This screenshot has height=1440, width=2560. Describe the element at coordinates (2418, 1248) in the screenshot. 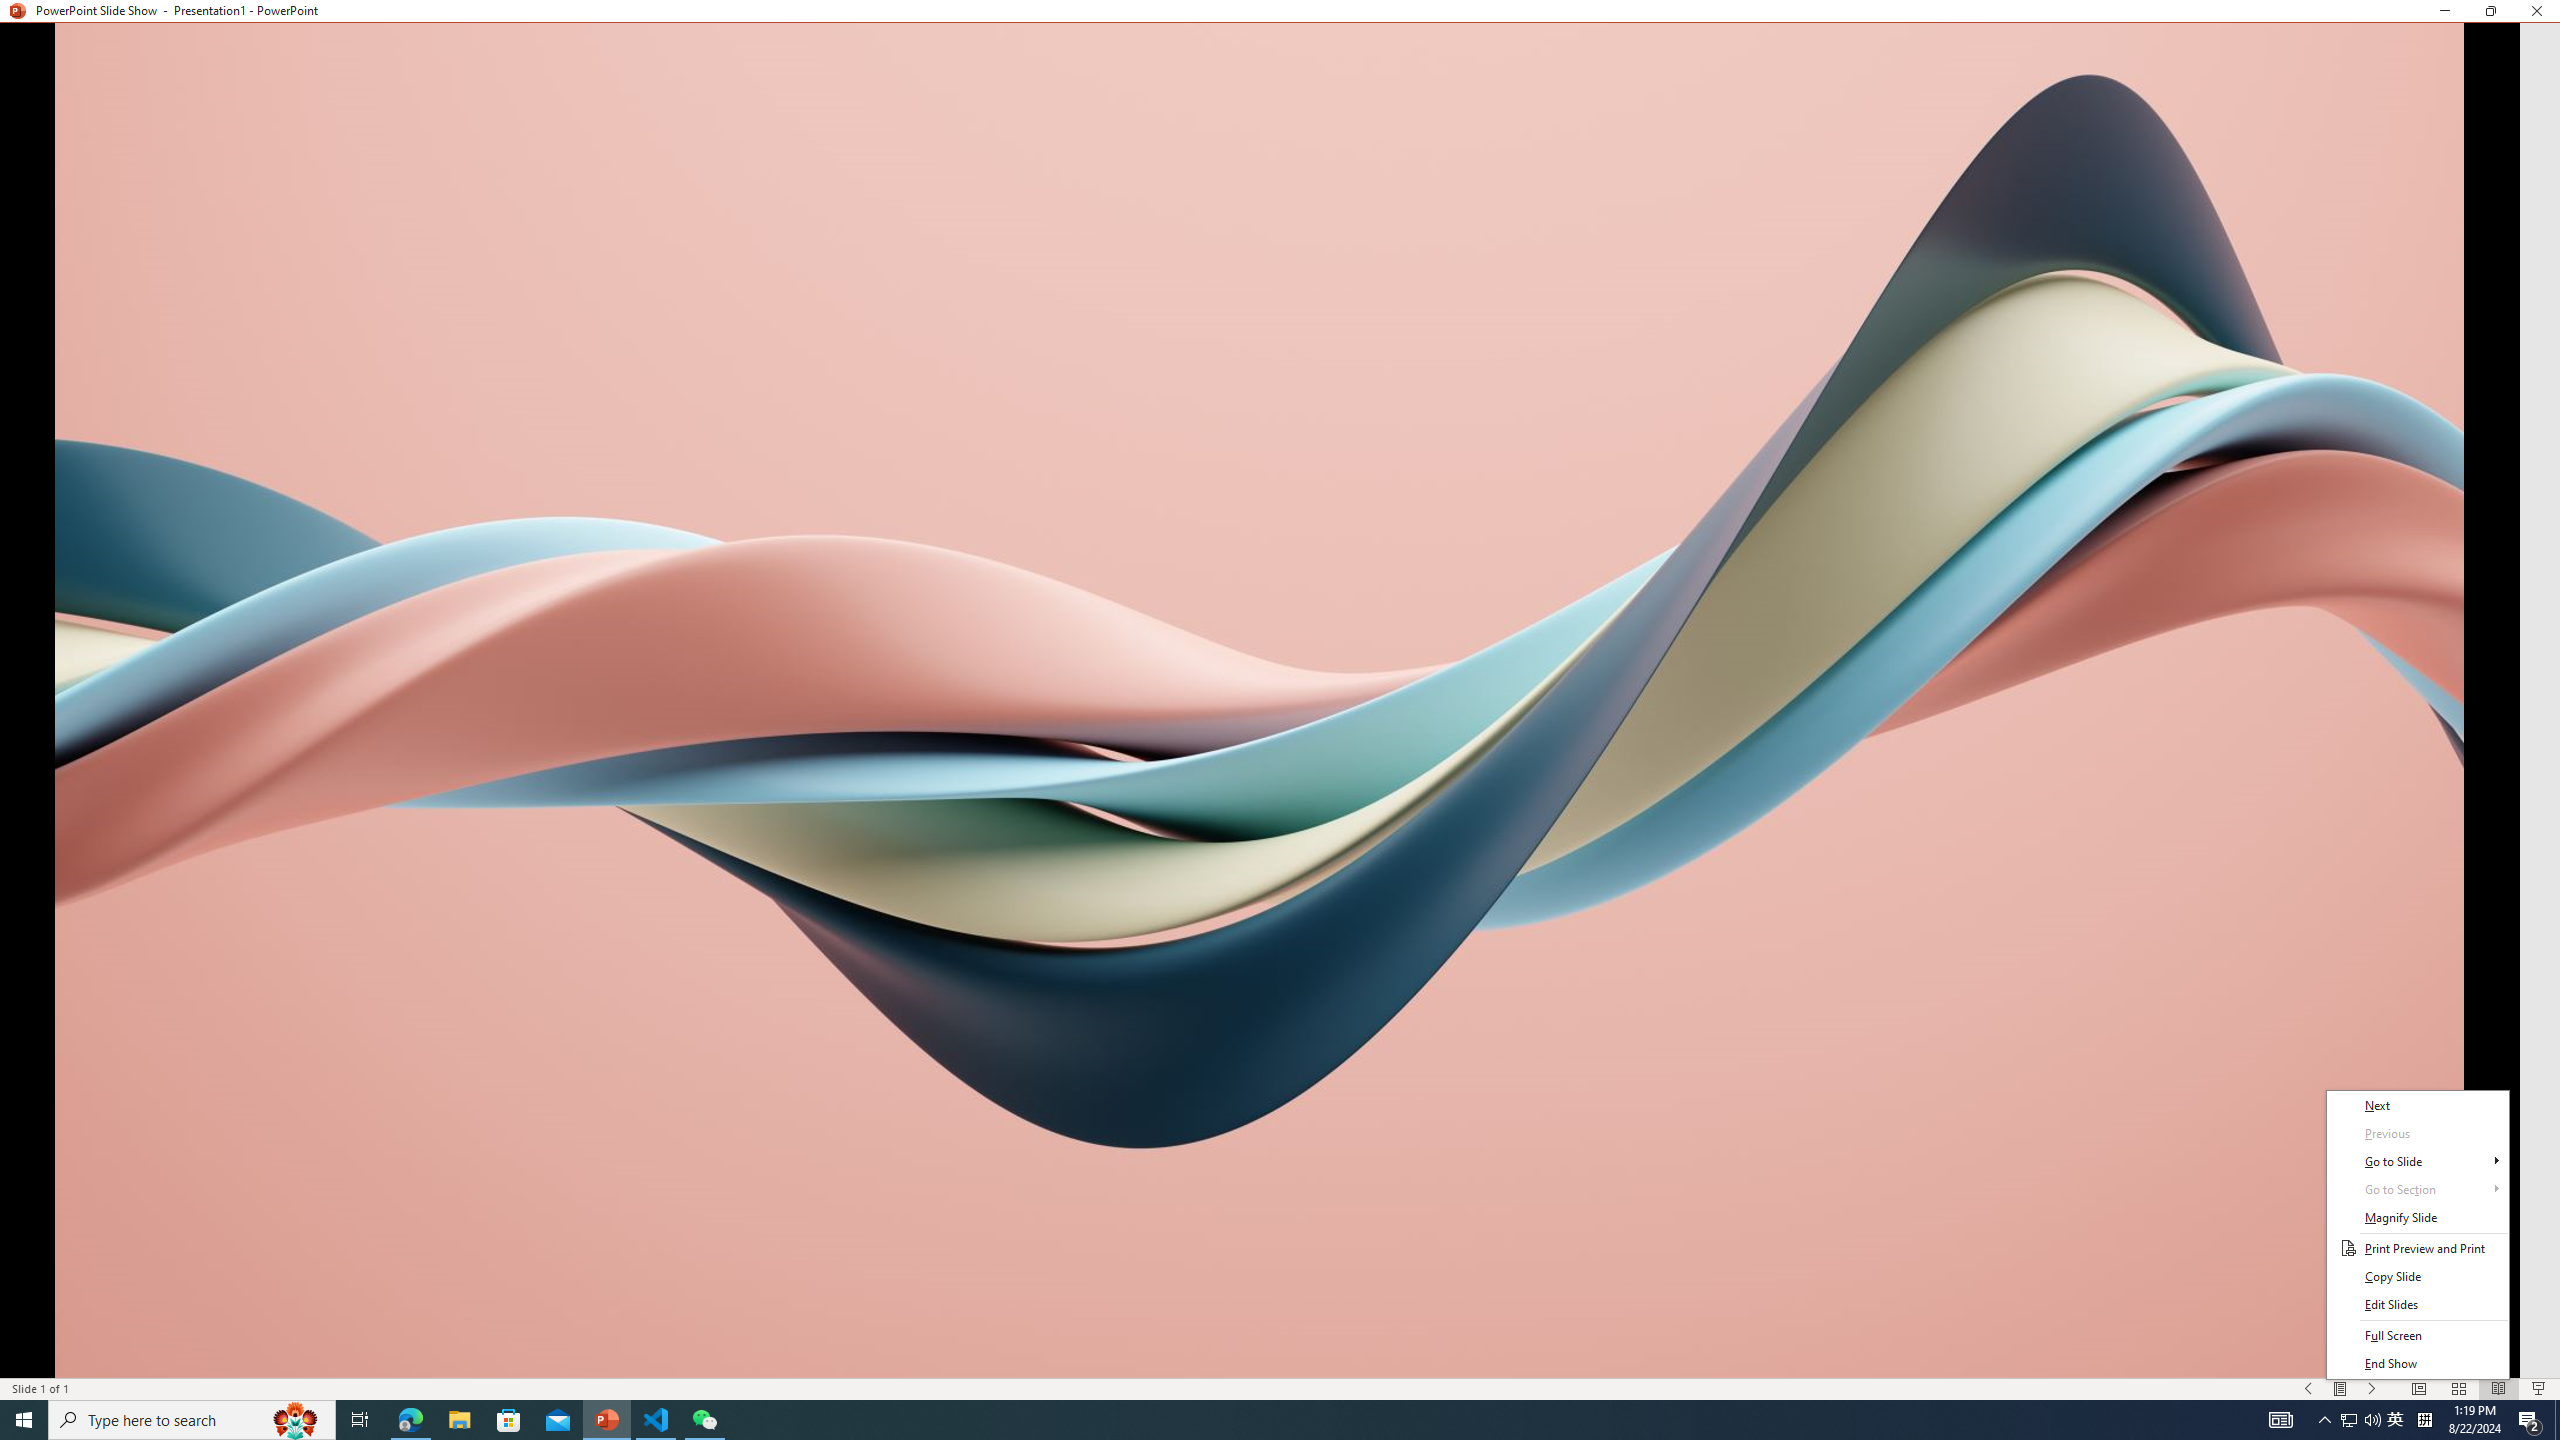

I see `Print Preview and Print` at that location.